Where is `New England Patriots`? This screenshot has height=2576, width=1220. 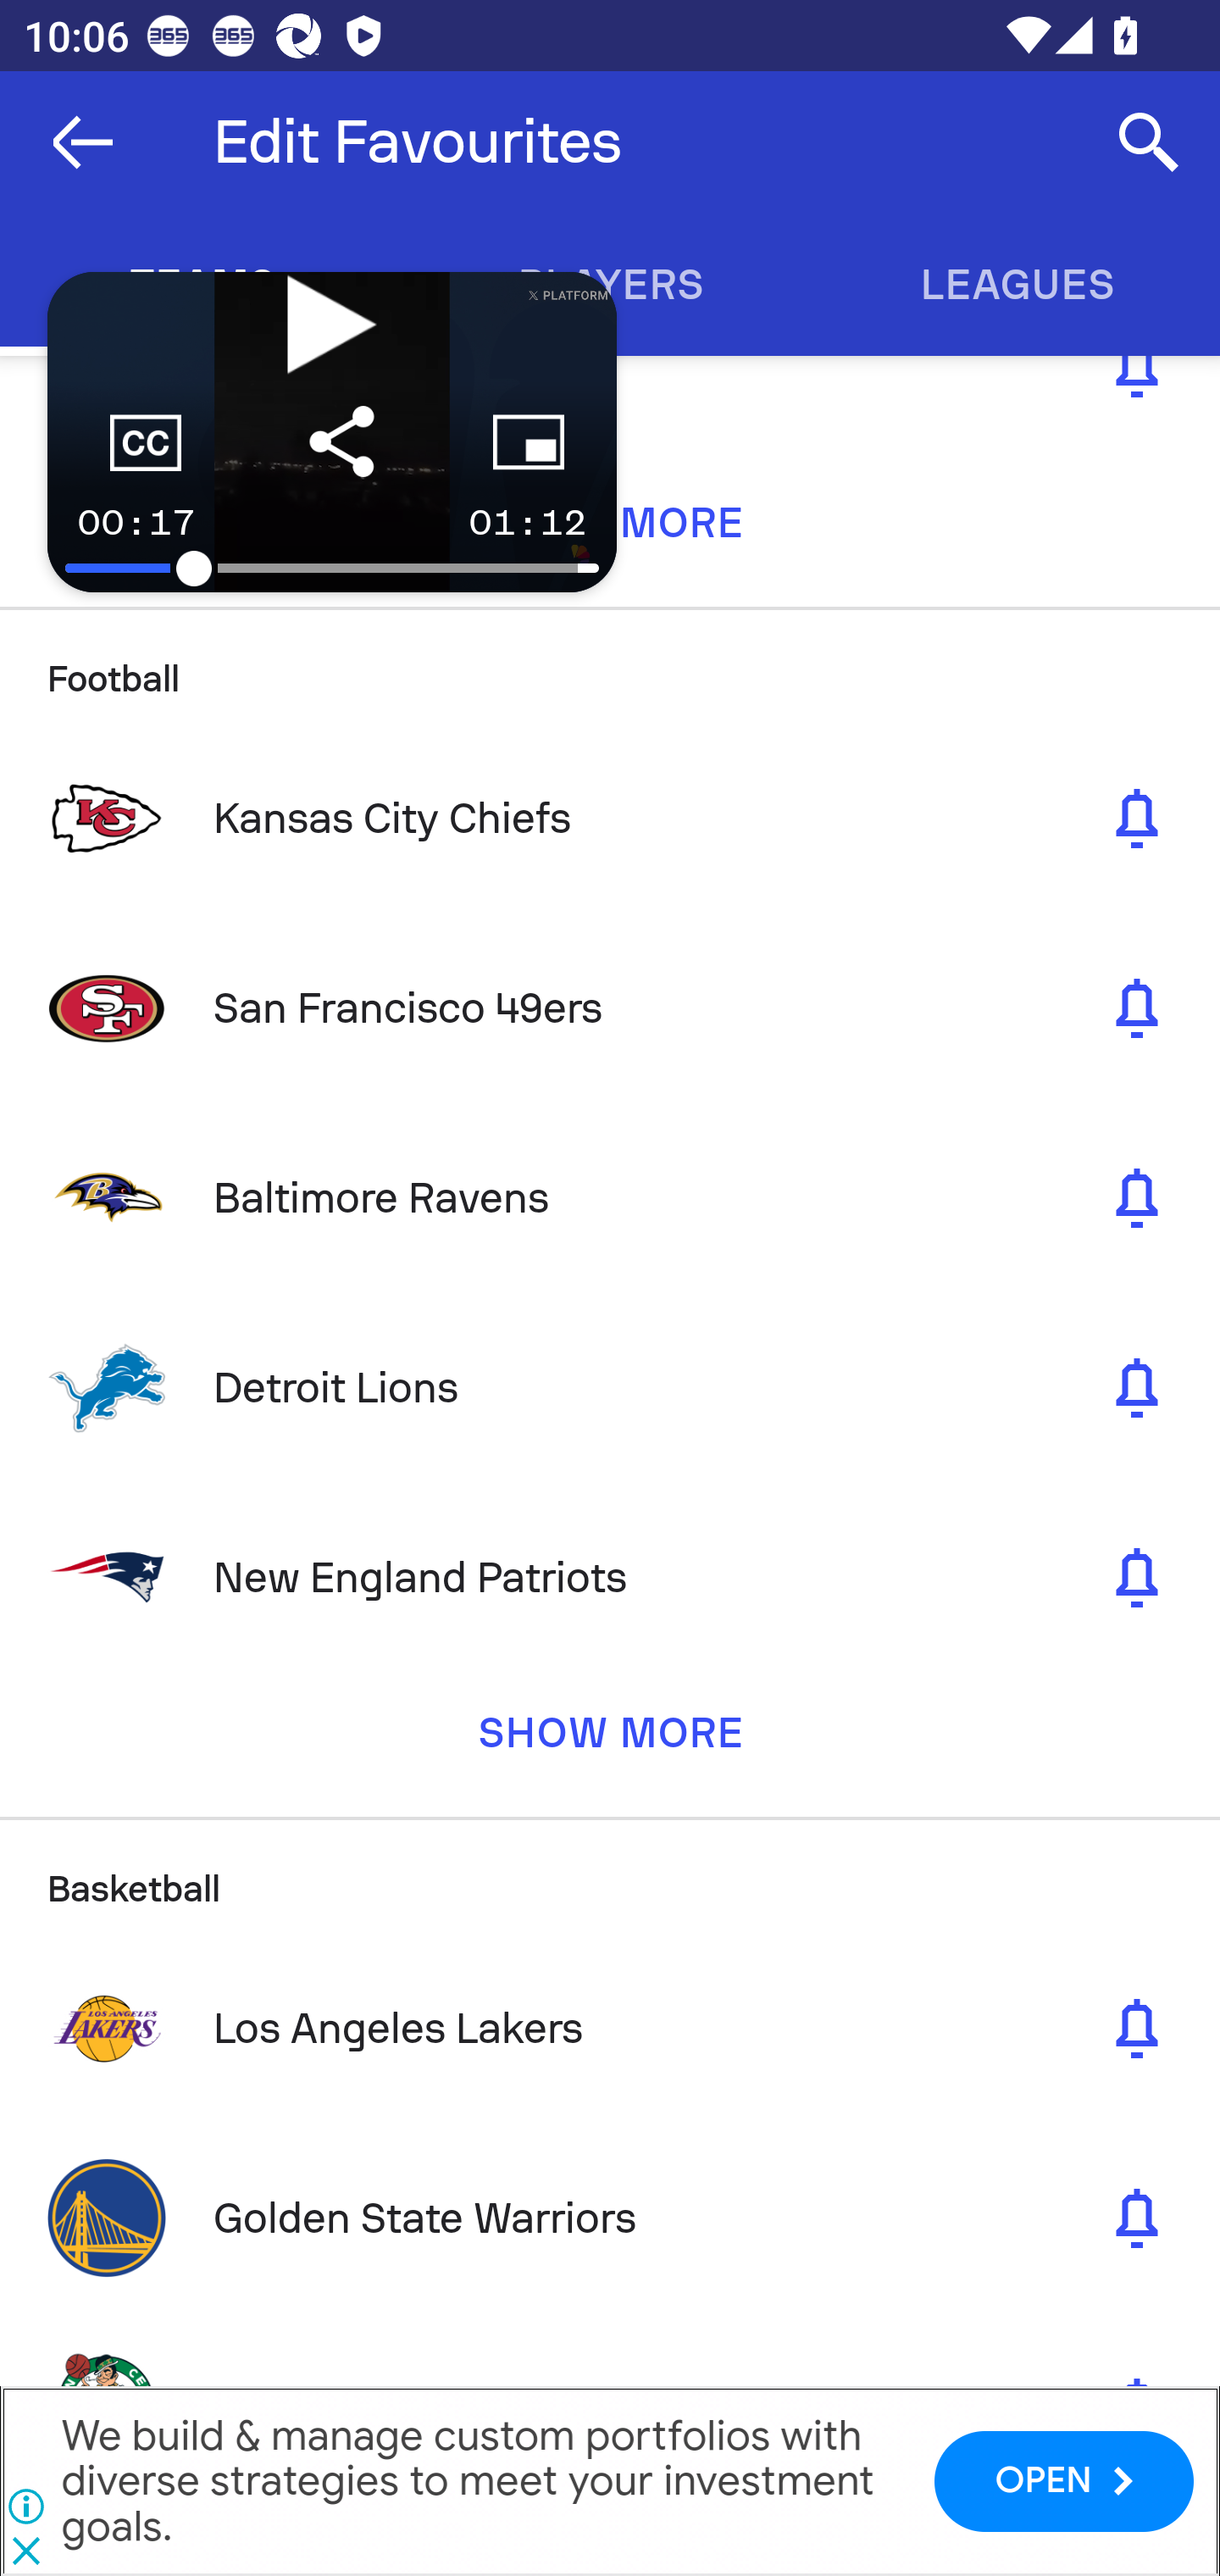 New England Patriots is located at coordinates (610, 1578).